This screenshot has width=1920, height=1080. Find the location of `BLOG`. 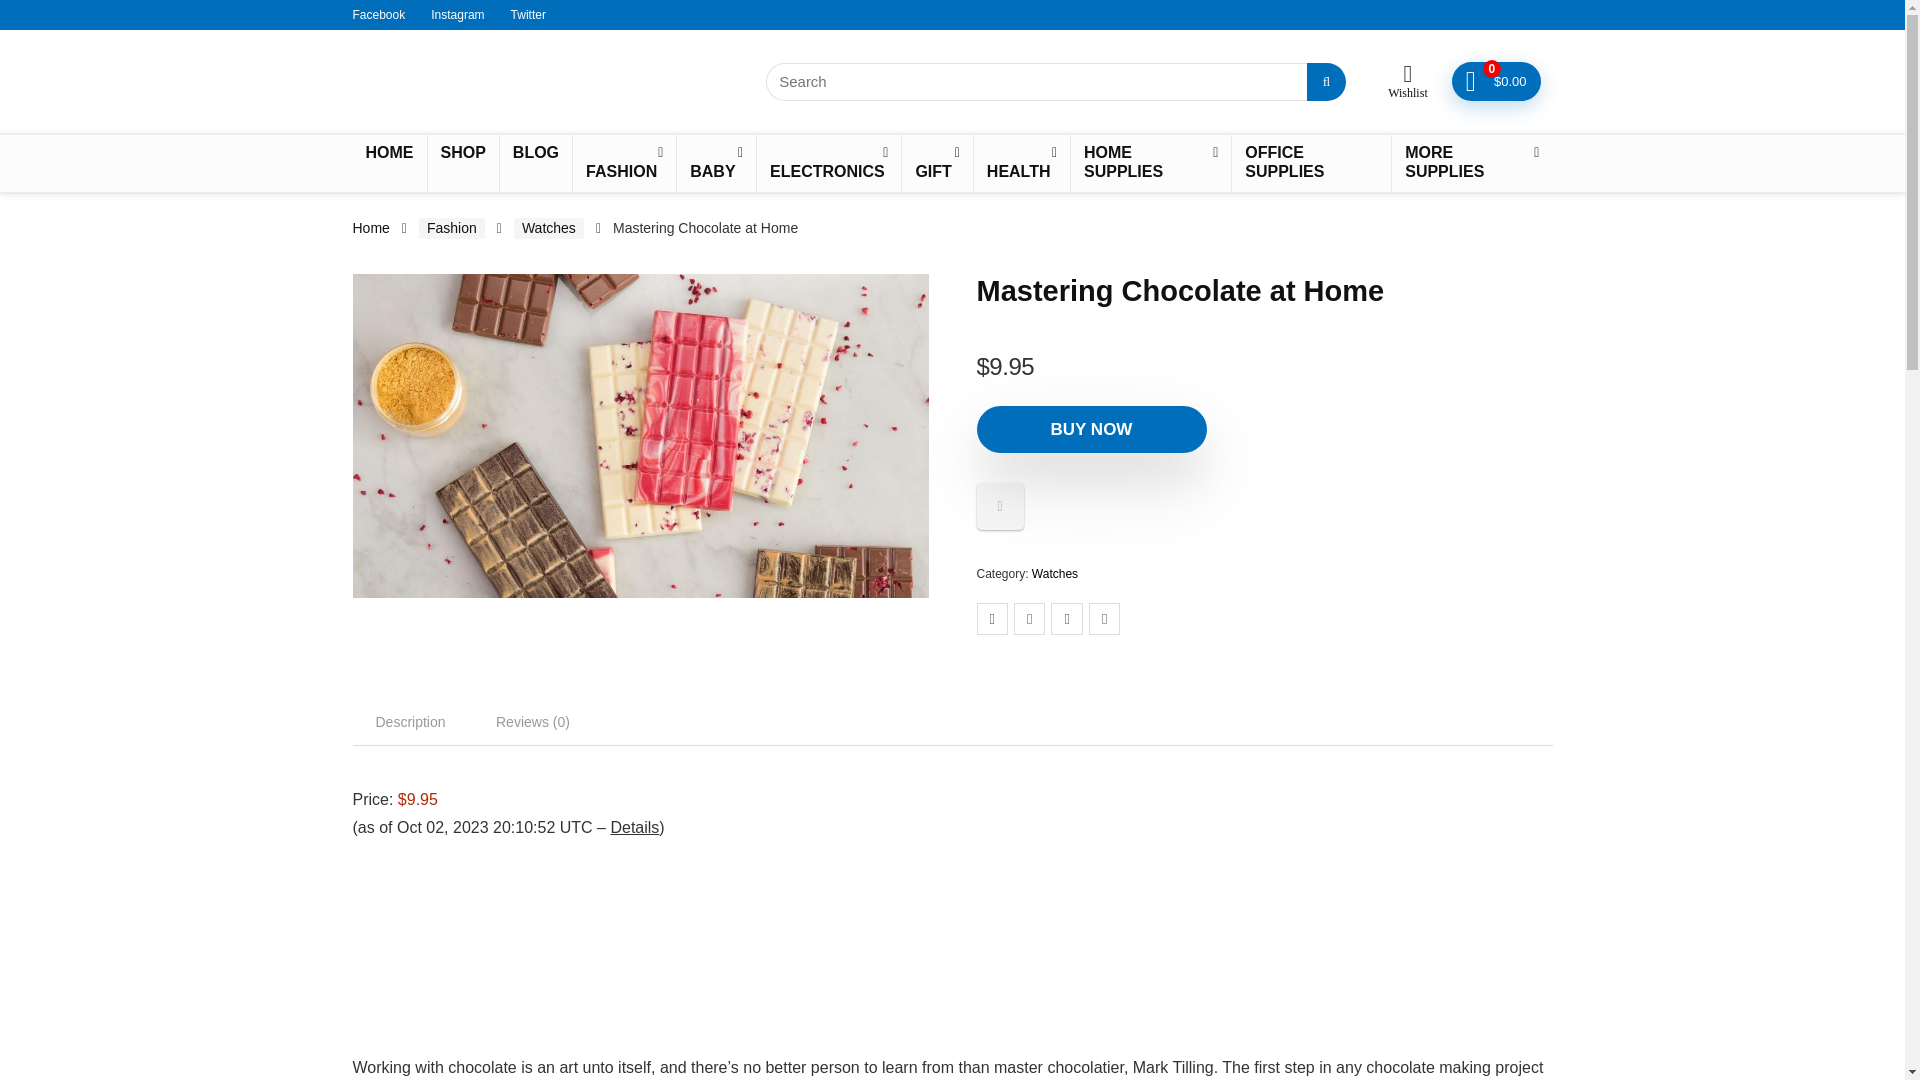

BLOG is located at coordinates (536, 154).